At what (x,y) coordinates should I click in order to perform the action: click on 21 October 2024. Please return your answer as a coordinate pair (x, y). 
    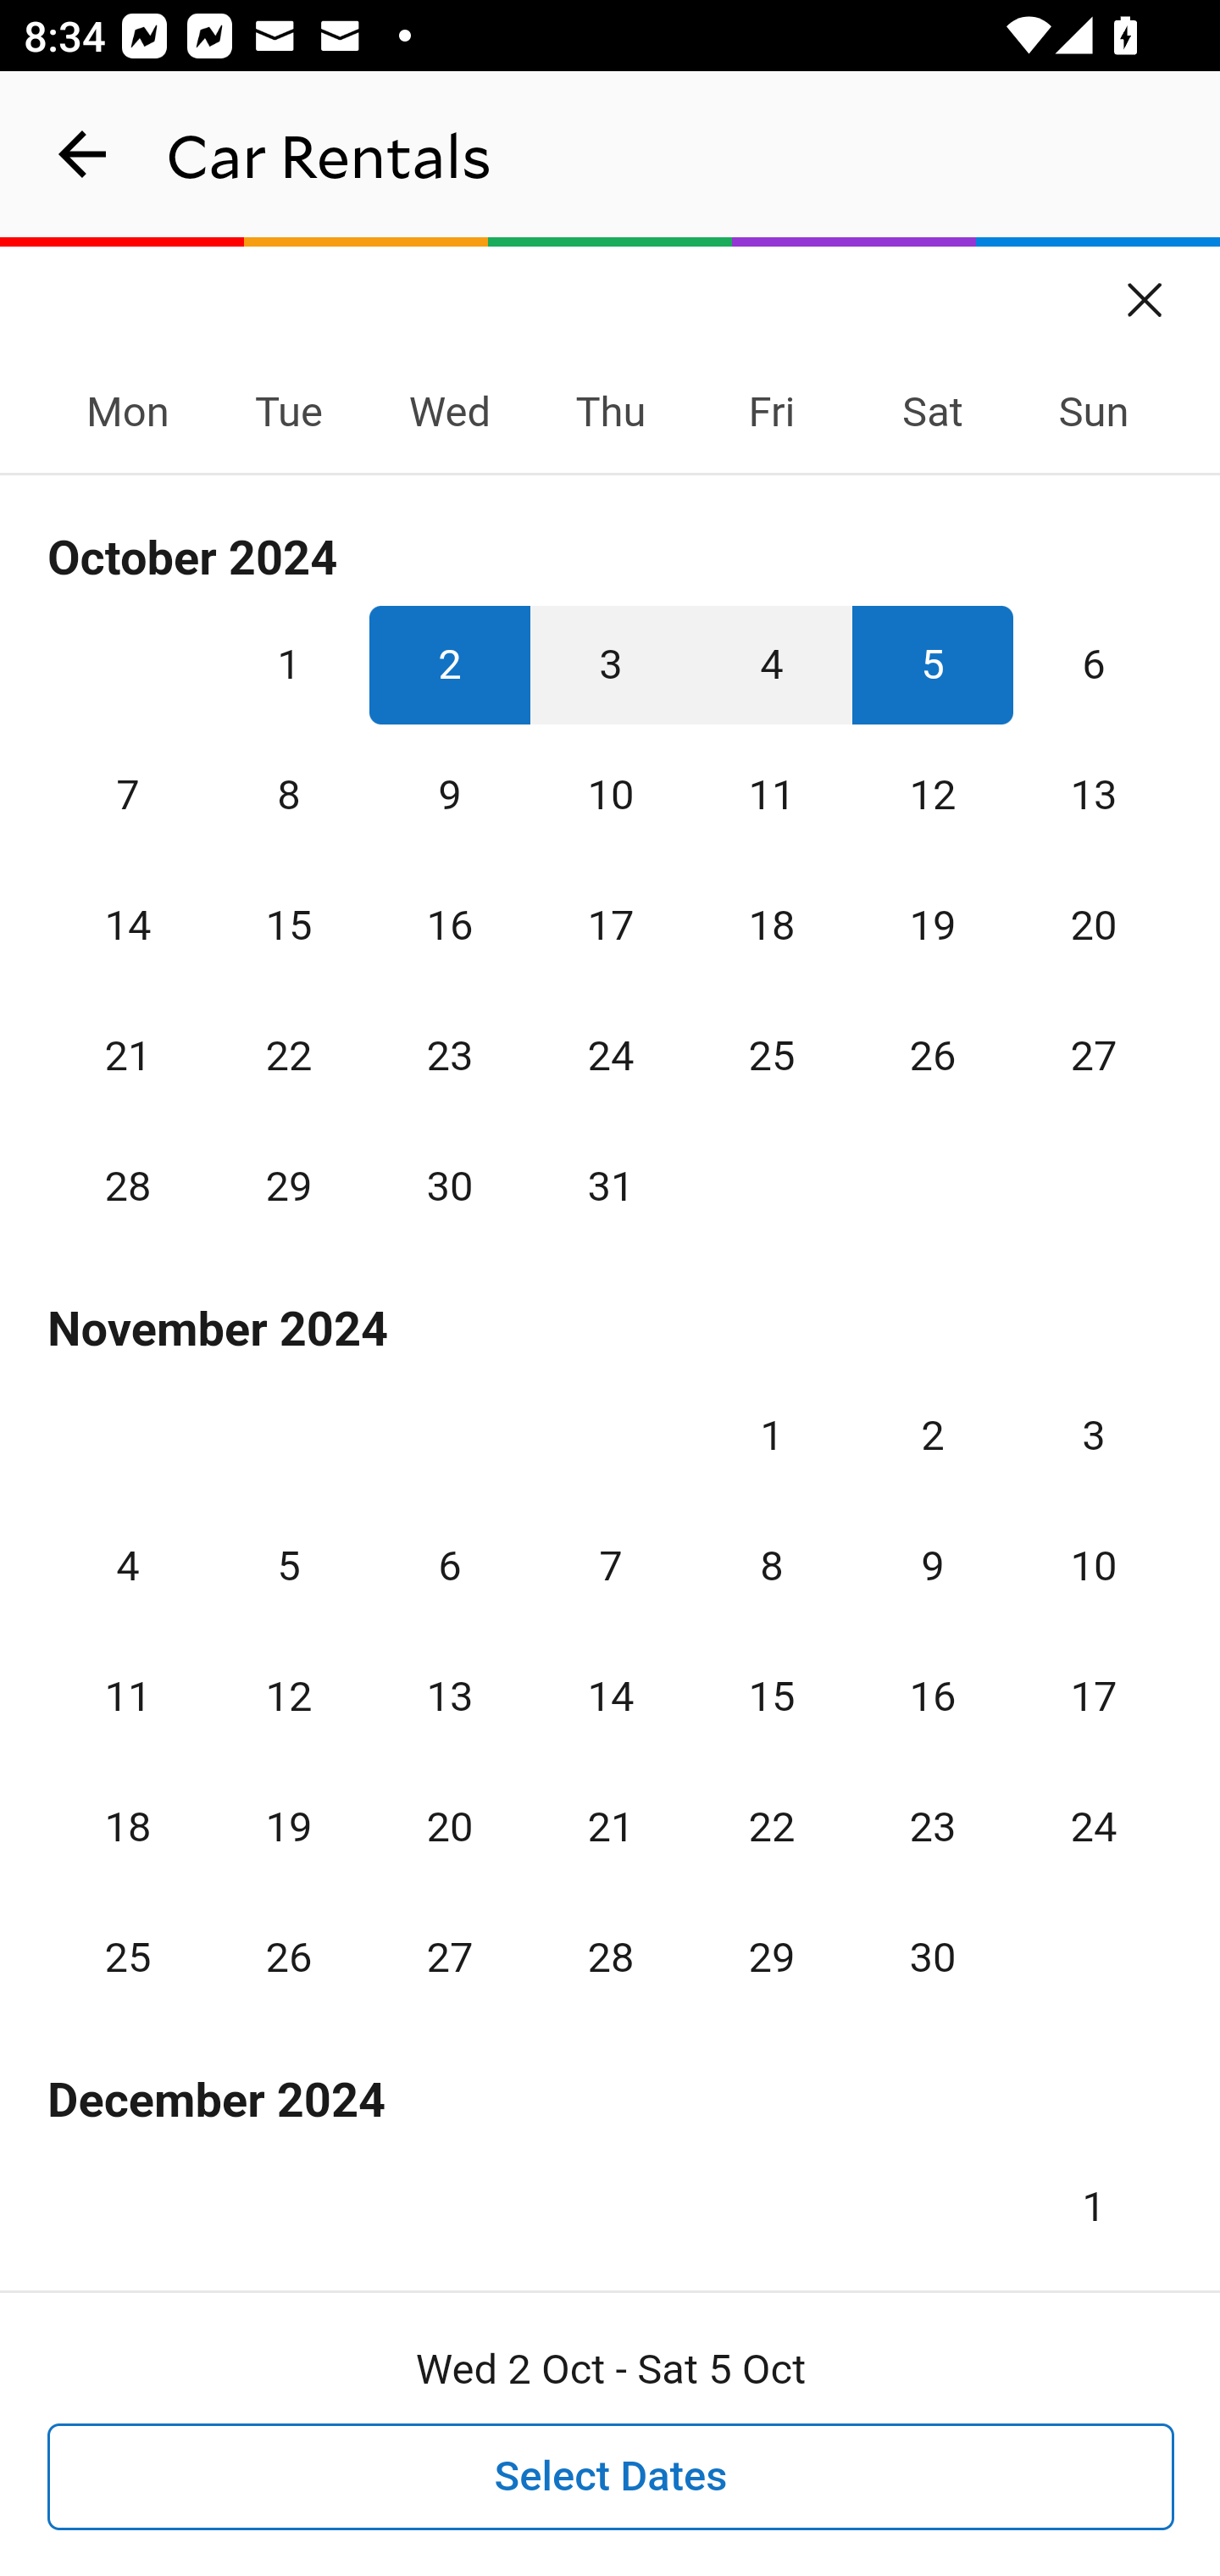
    Looking at the image, I should click on (129, 1056).